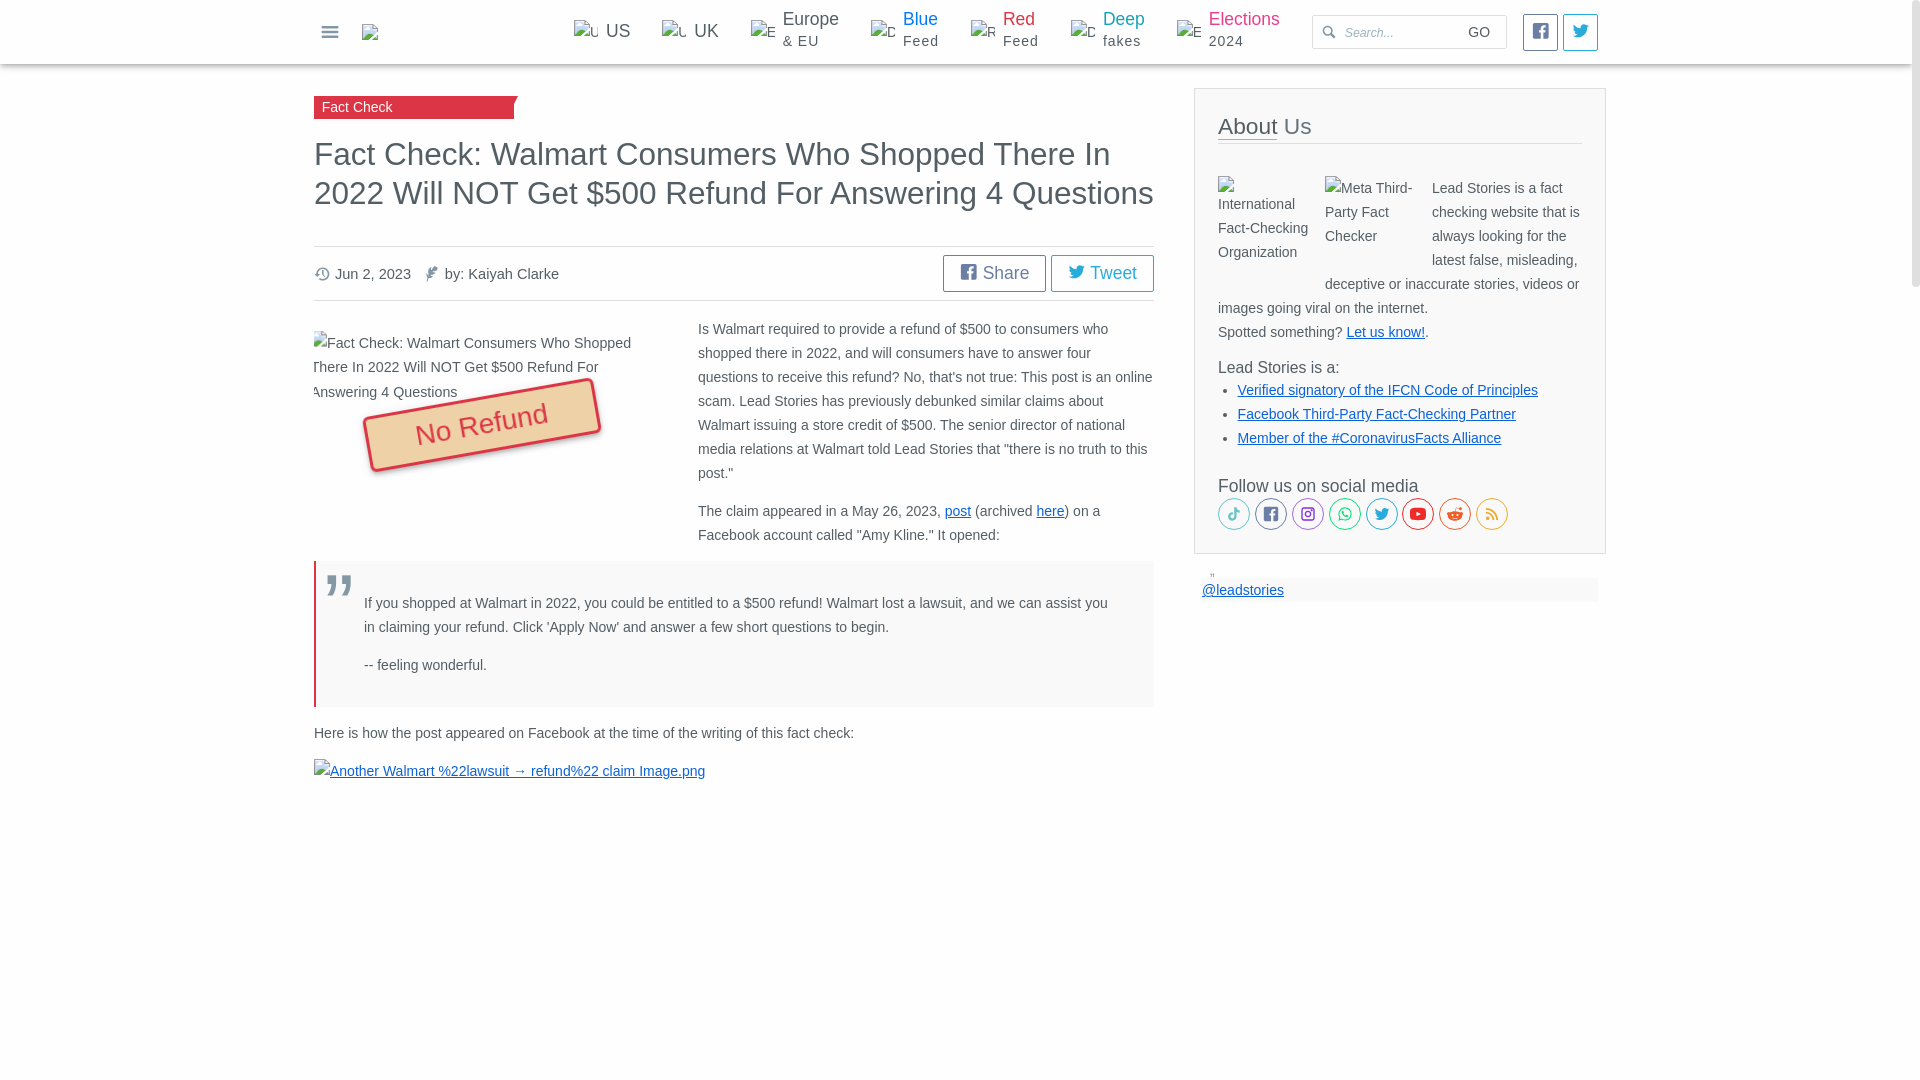 This screenshot has width=1920, height=1080. I want to click on Facebook Third-Party Fact-Checking Partner, so click(689, 32).